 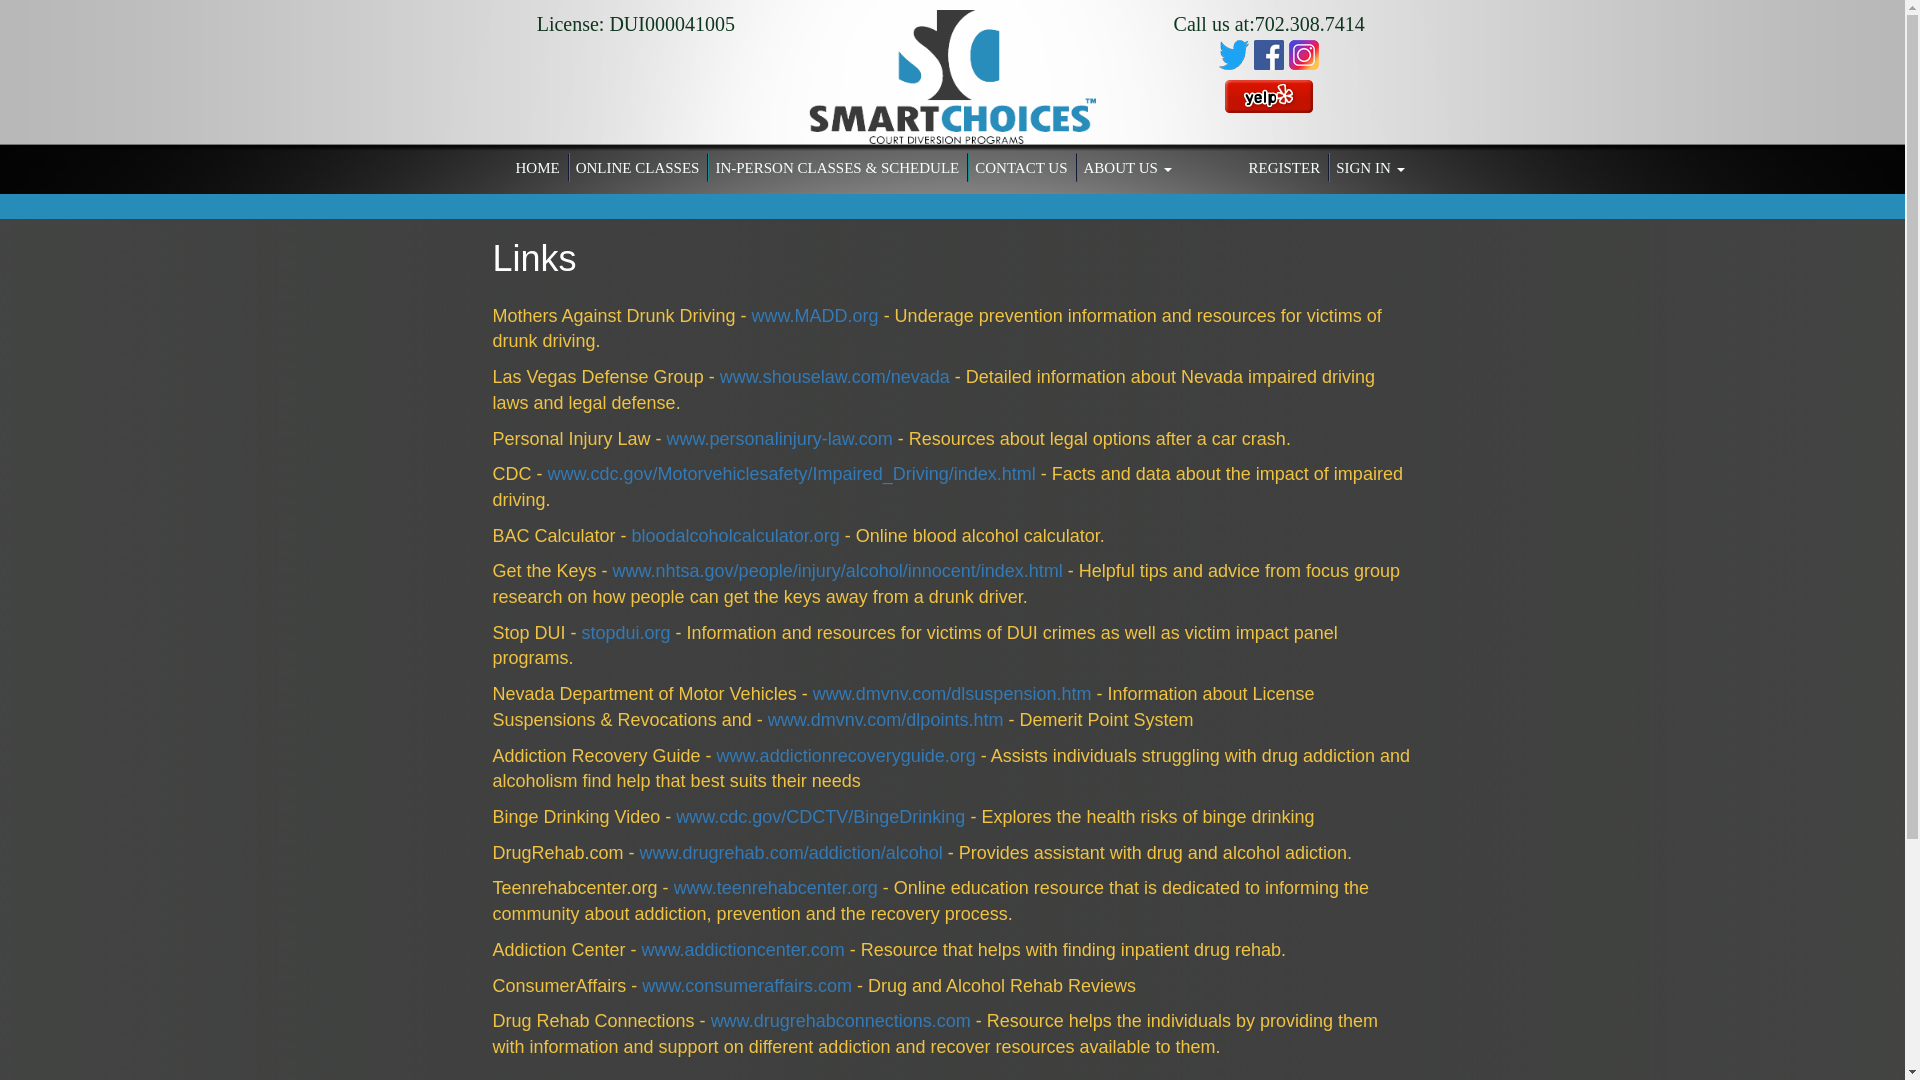 What do you see at coordinates (816, 316) in the screenshot?
I see `www.MADD.org` at bounding box center [816, 316].